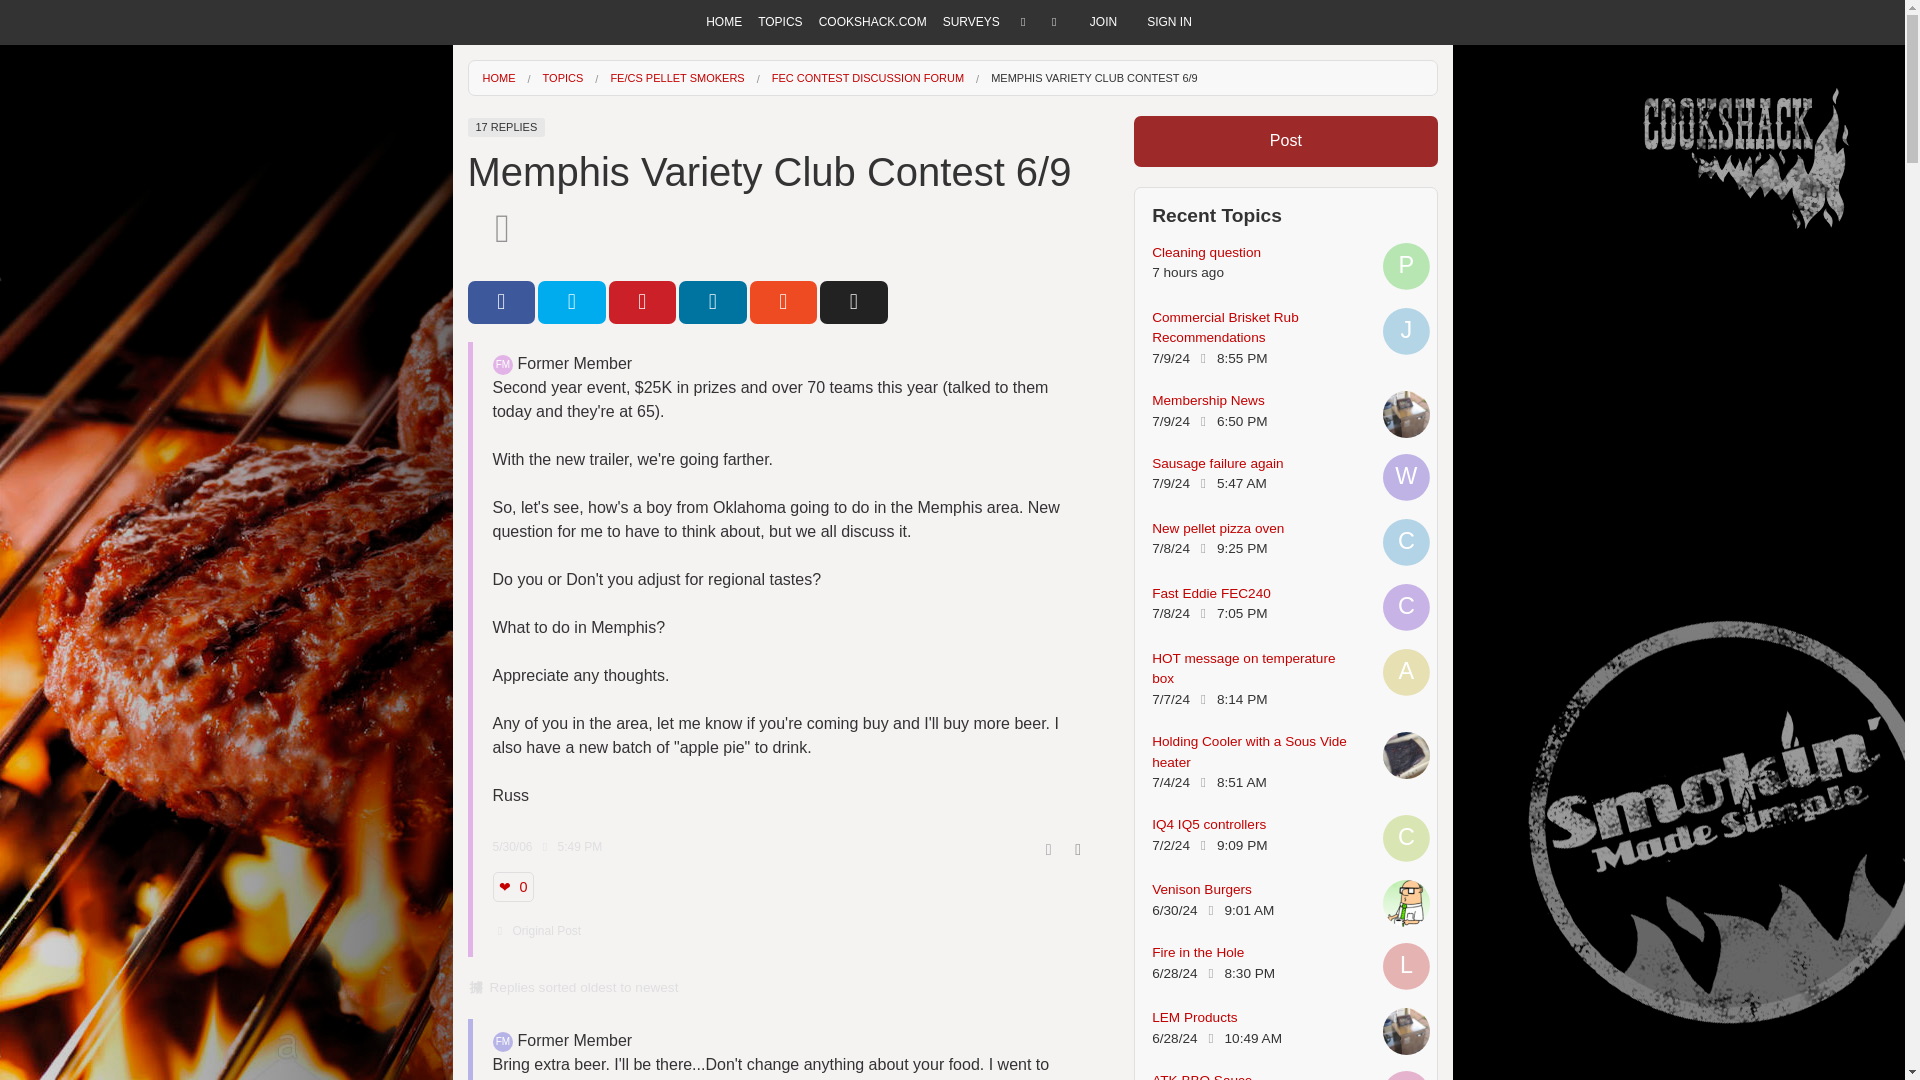 Image resolution: width=1920 pixels, height=1080 pixels. I want to click on FM, so click(502, 1042).